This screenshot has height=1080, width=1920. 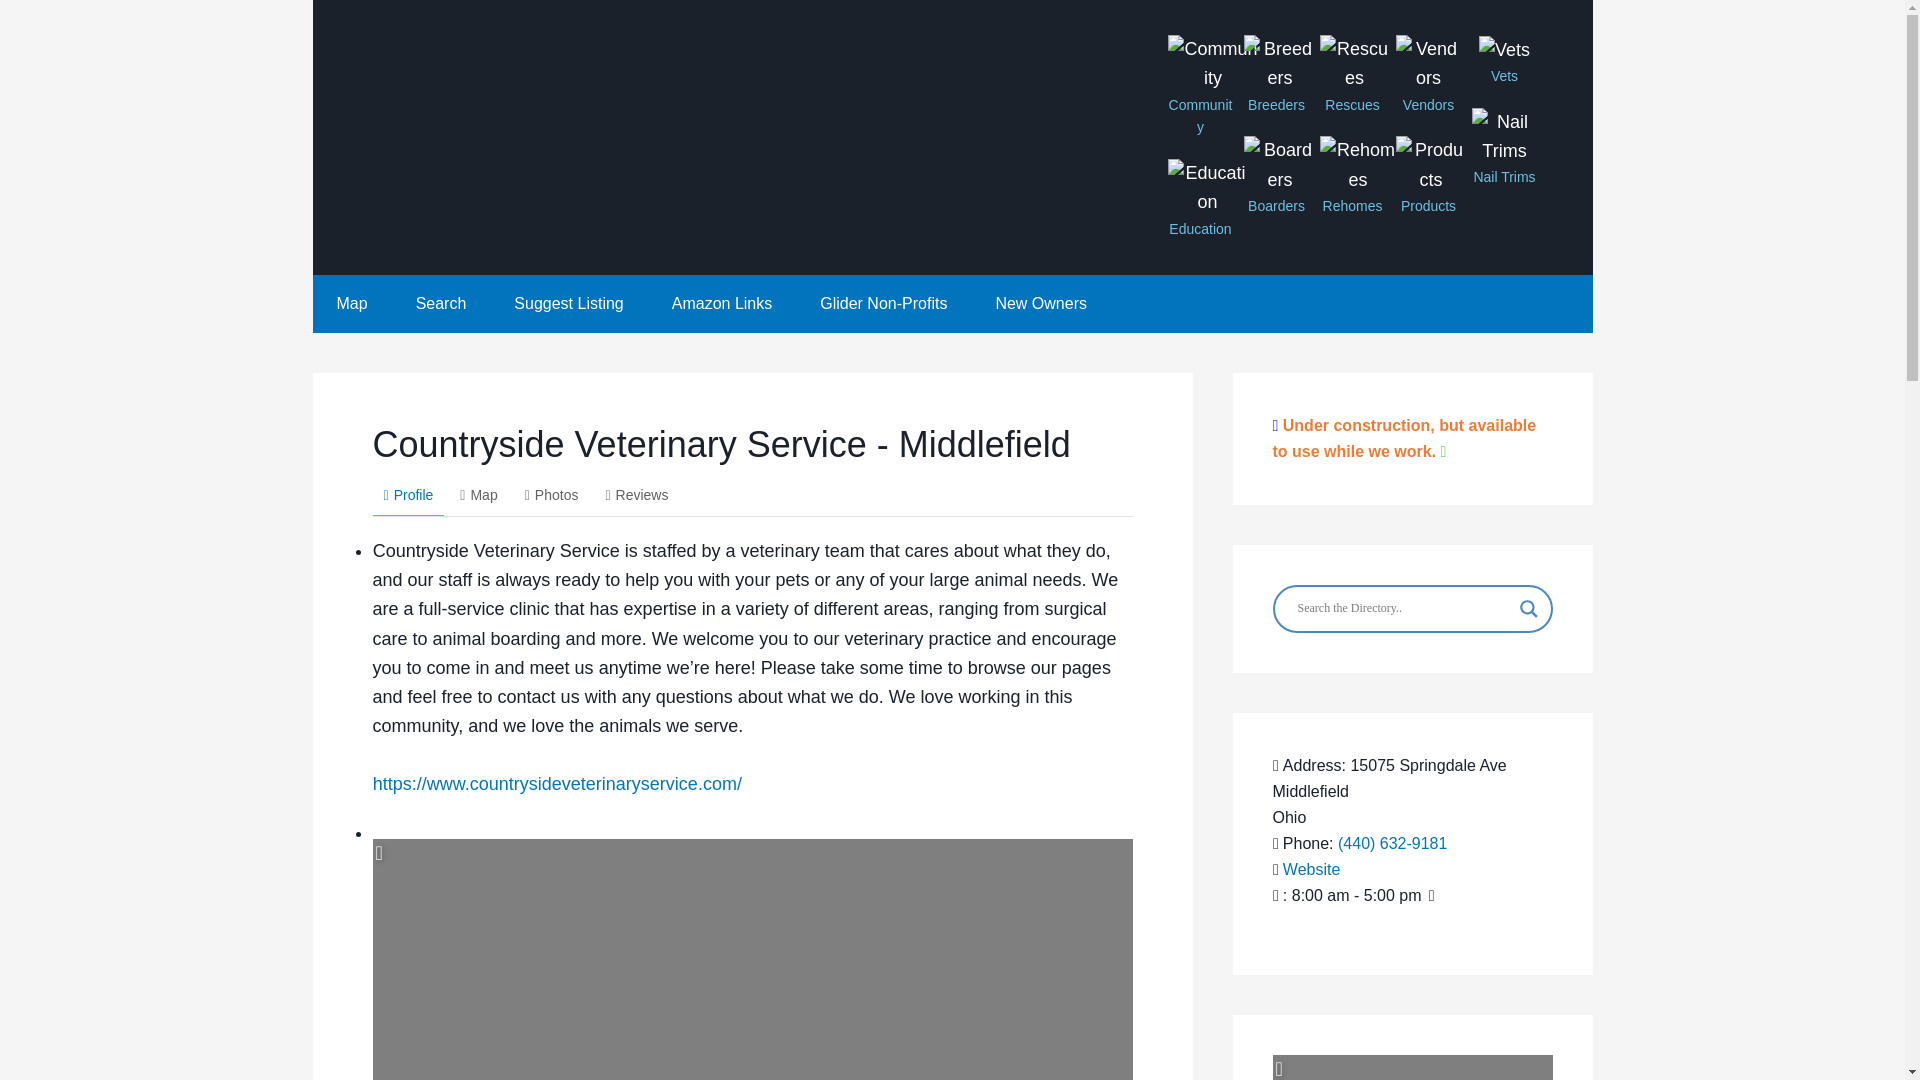 What do you see at coordinates (1430, 166) in the screenshot?
I see `Products` at bounding box center [1430, 166].